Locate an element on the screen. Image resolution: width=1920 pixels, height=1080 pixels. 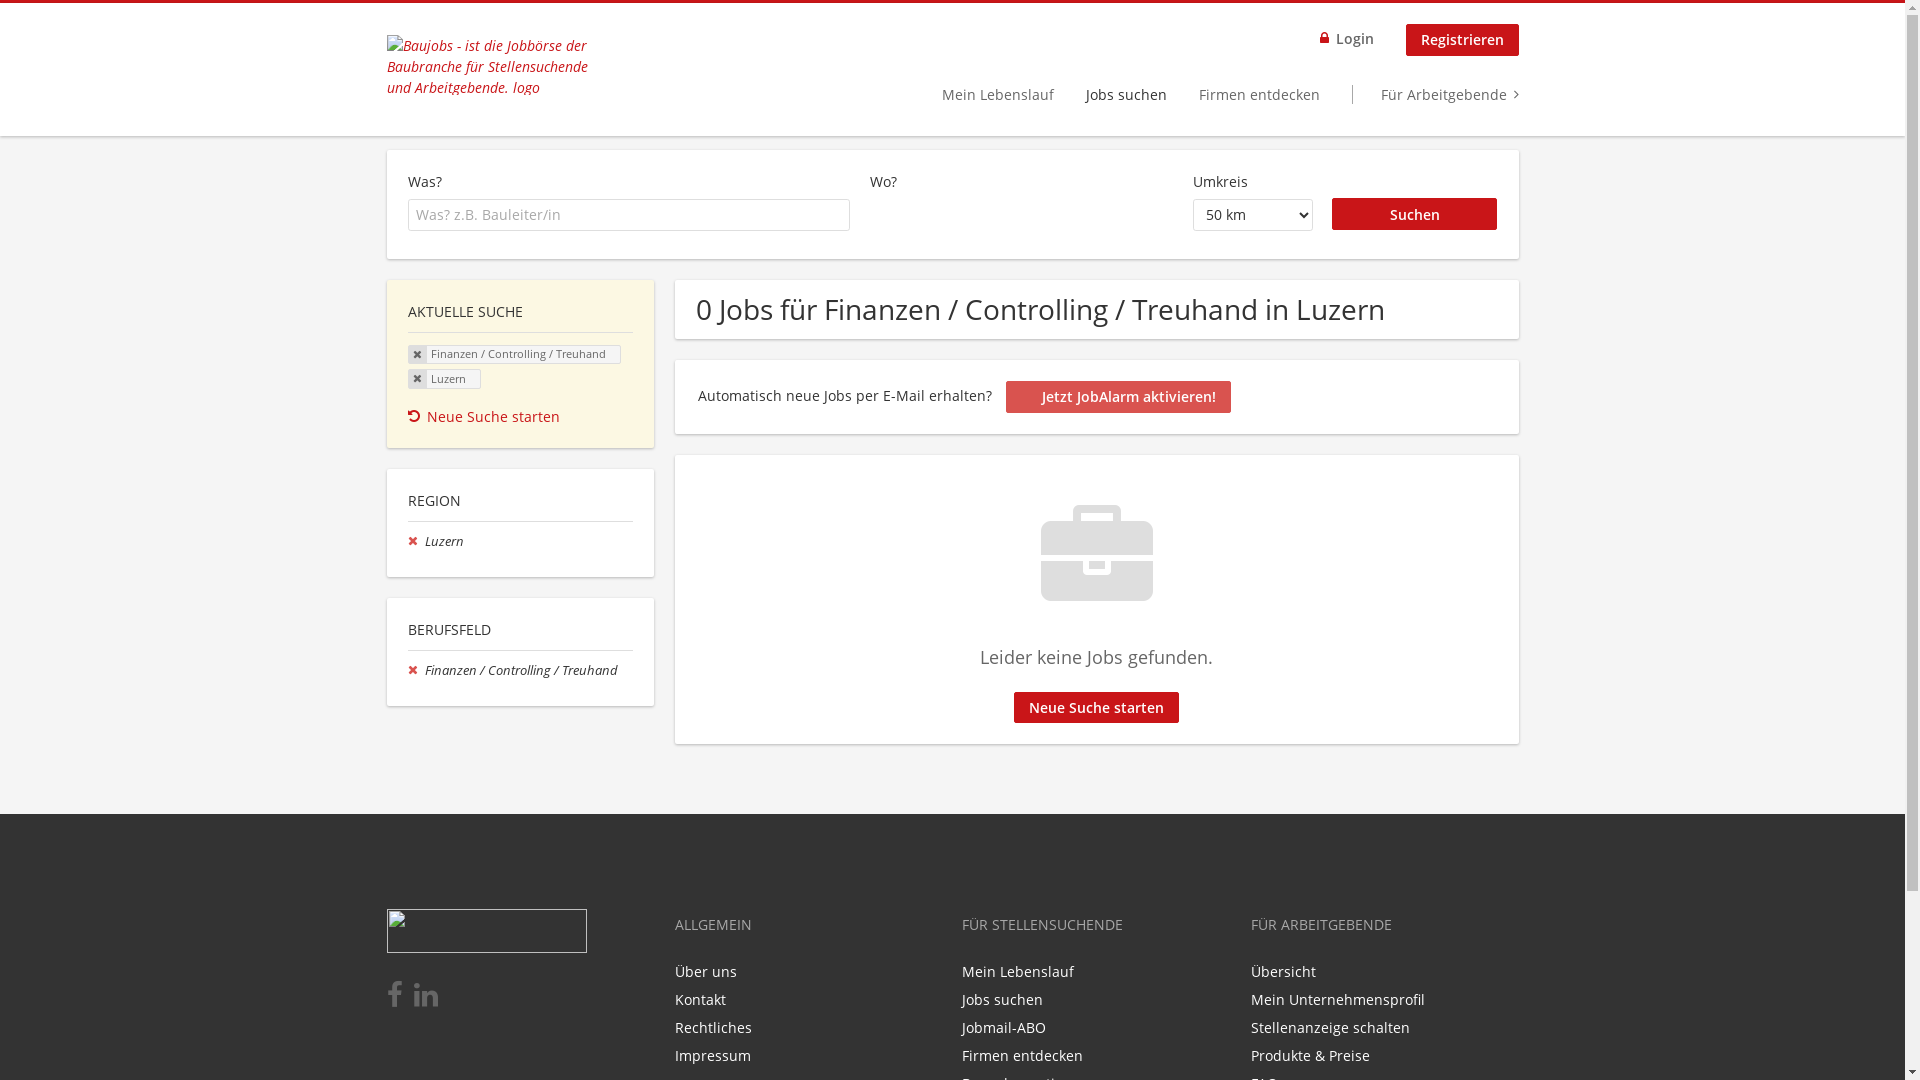
Jobmail-ABO is located at coordinates (1004, 1027).